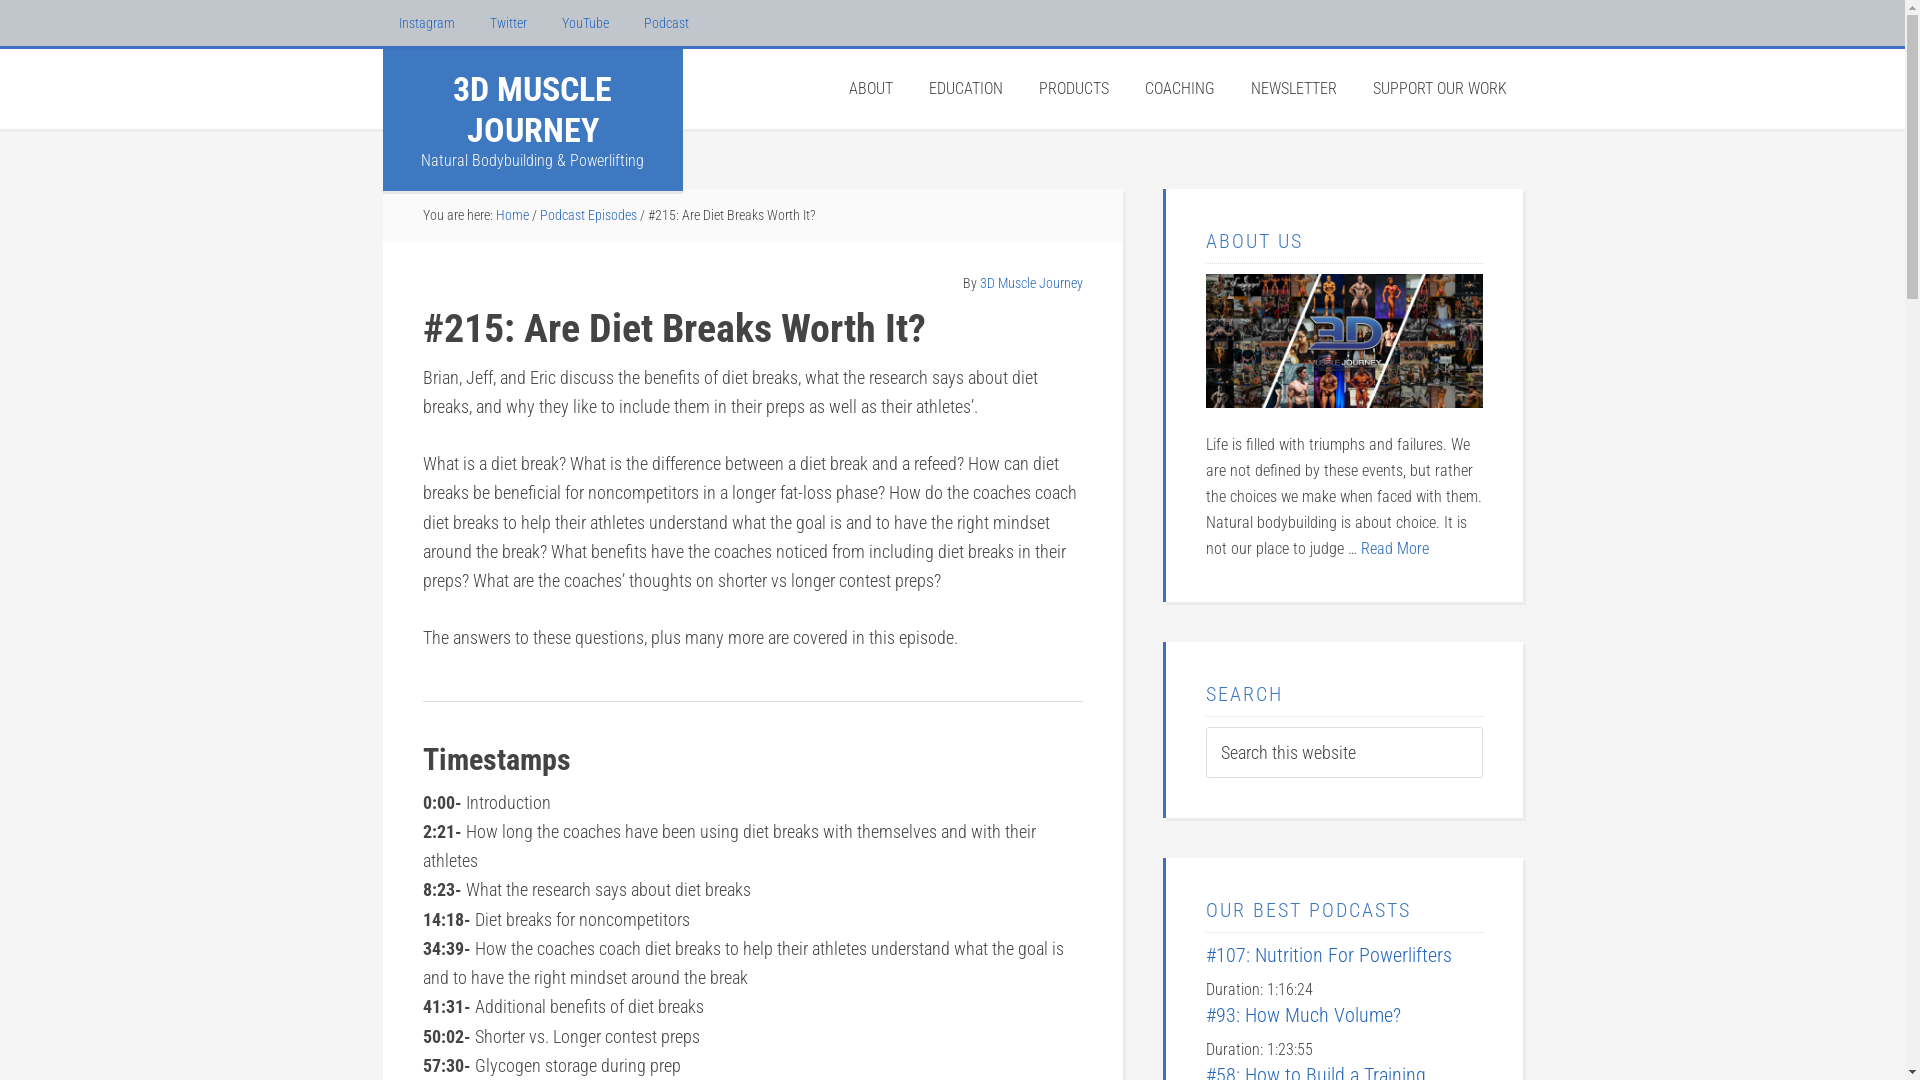 The image size is (1920, 1080). I want to click on Home, so click(512, 215).